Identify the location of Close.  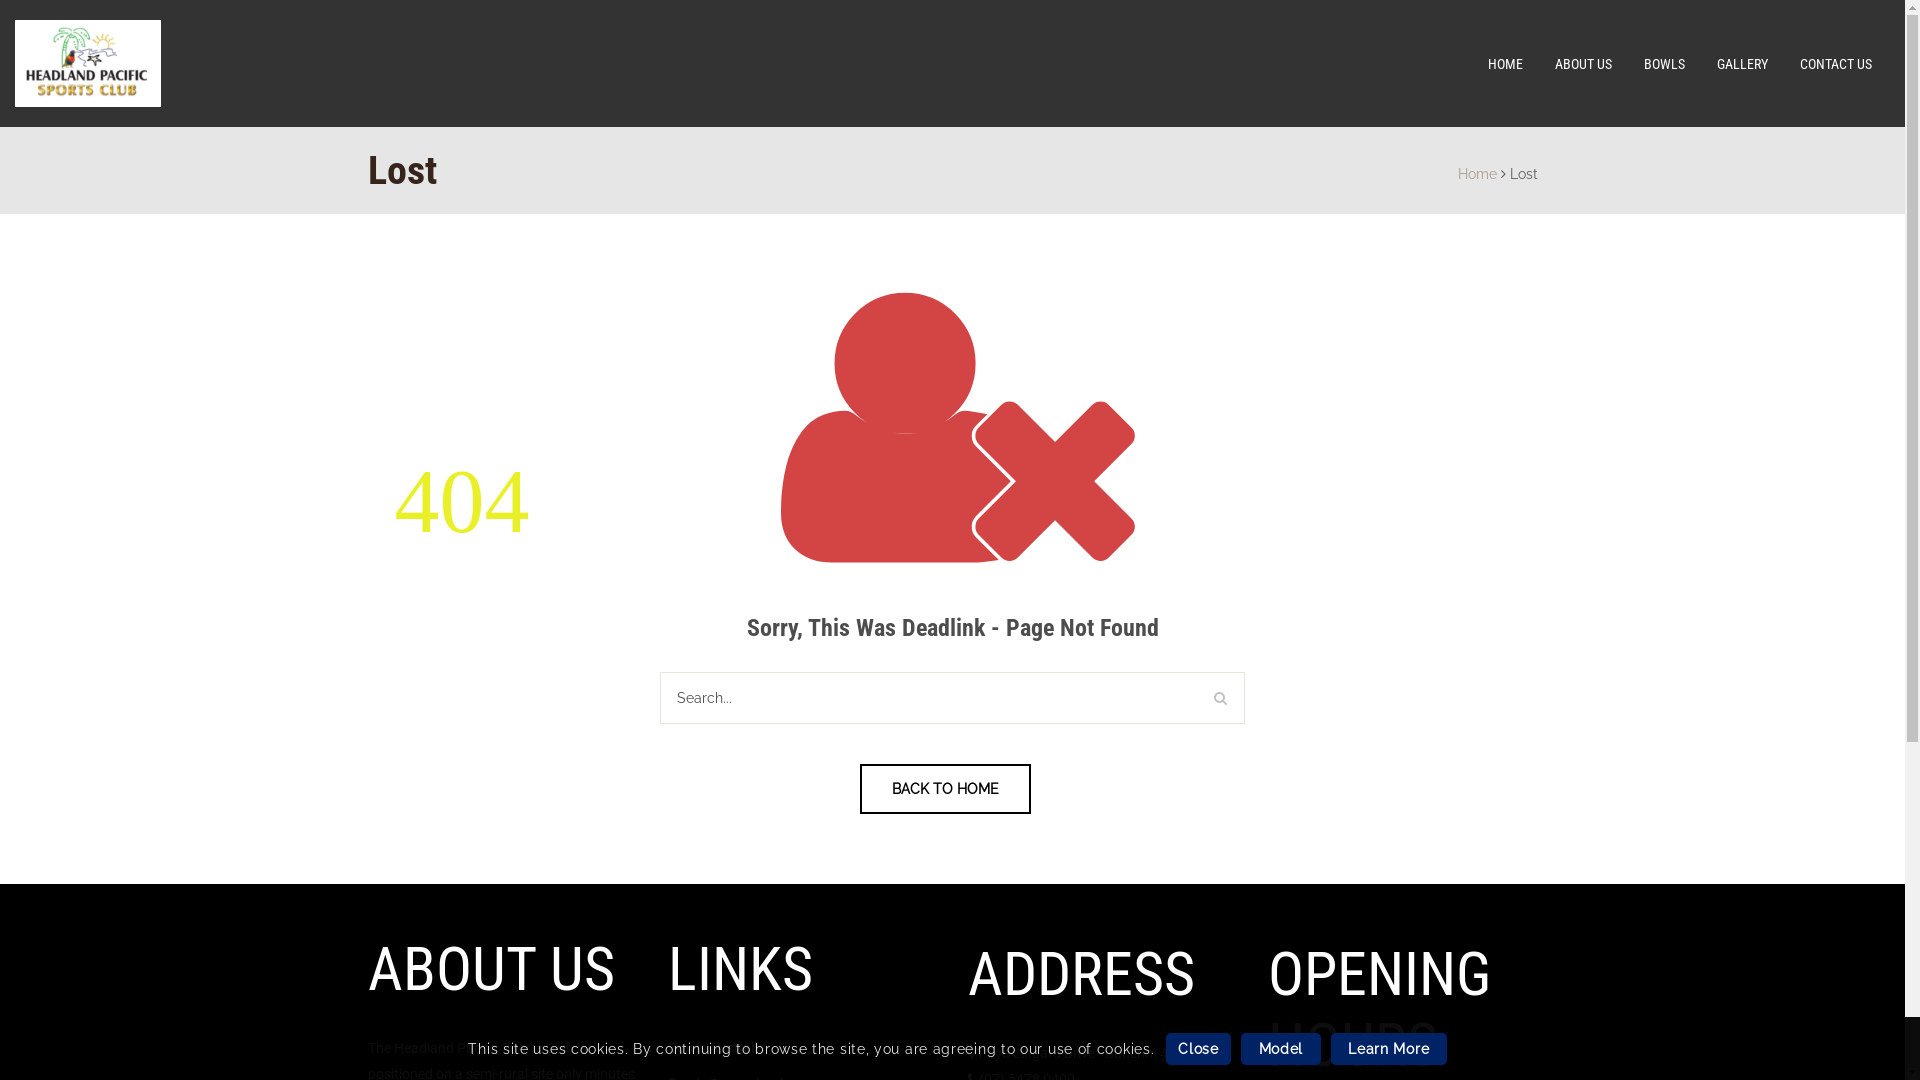
(1198, 1049).